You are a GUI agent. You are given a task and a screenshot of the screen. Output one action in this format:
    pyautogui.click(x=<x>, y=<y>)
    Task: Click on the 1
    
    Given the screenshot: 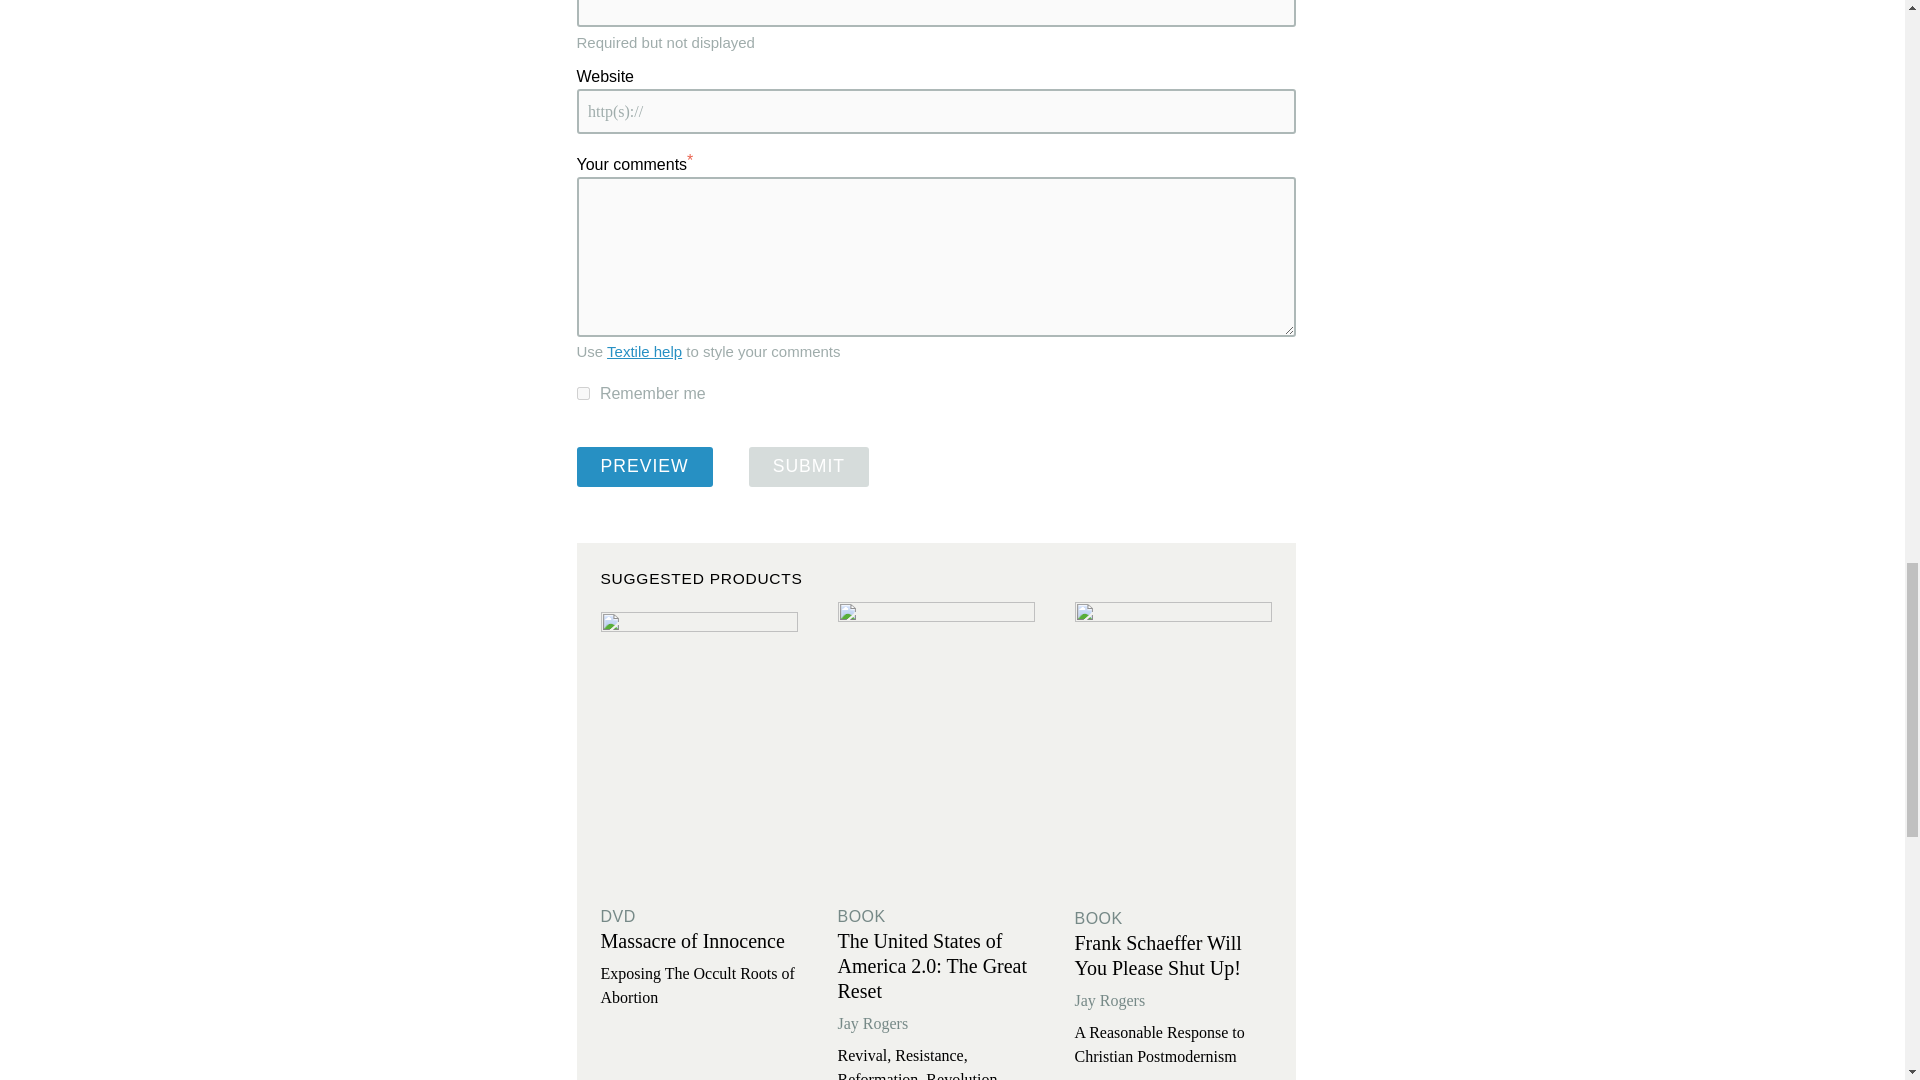 What is the action you would take?
    pyautogui.click(x=582, y=392)
    